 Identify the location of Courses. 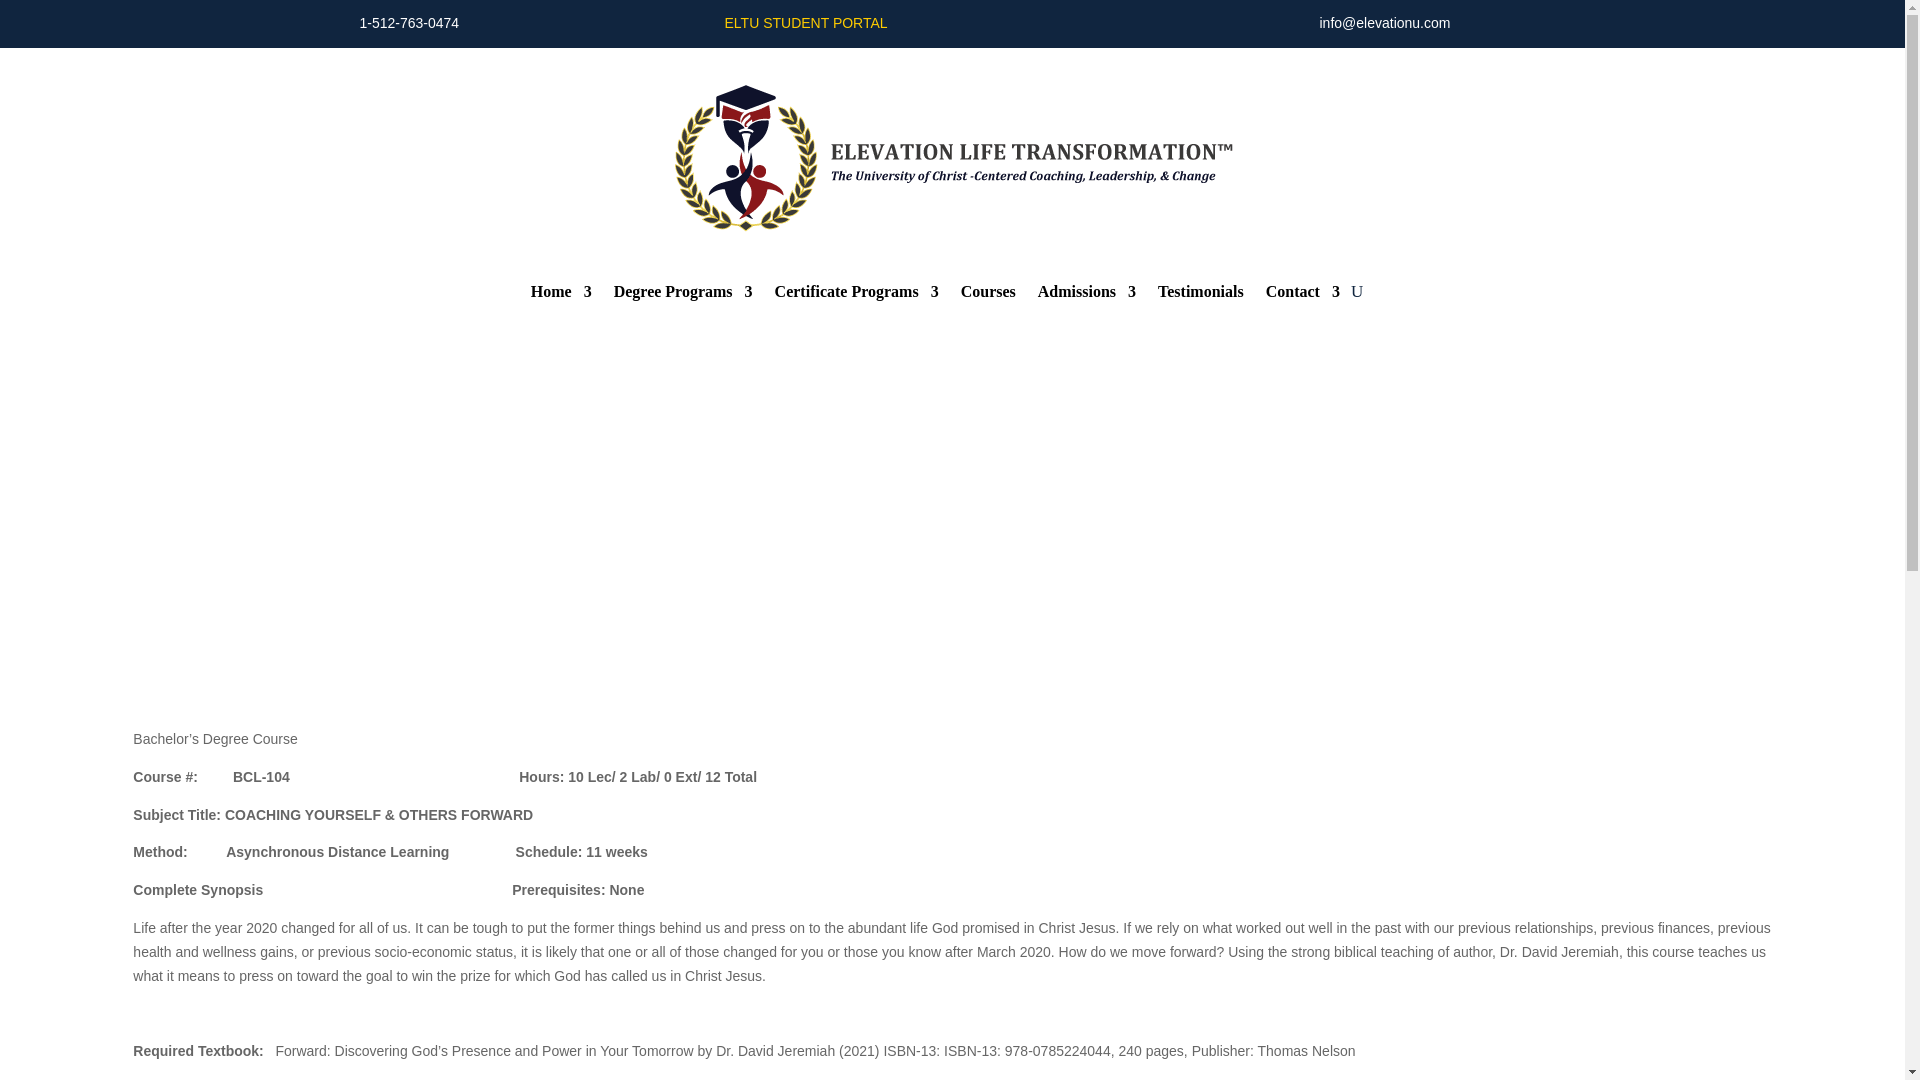
(988, 296).